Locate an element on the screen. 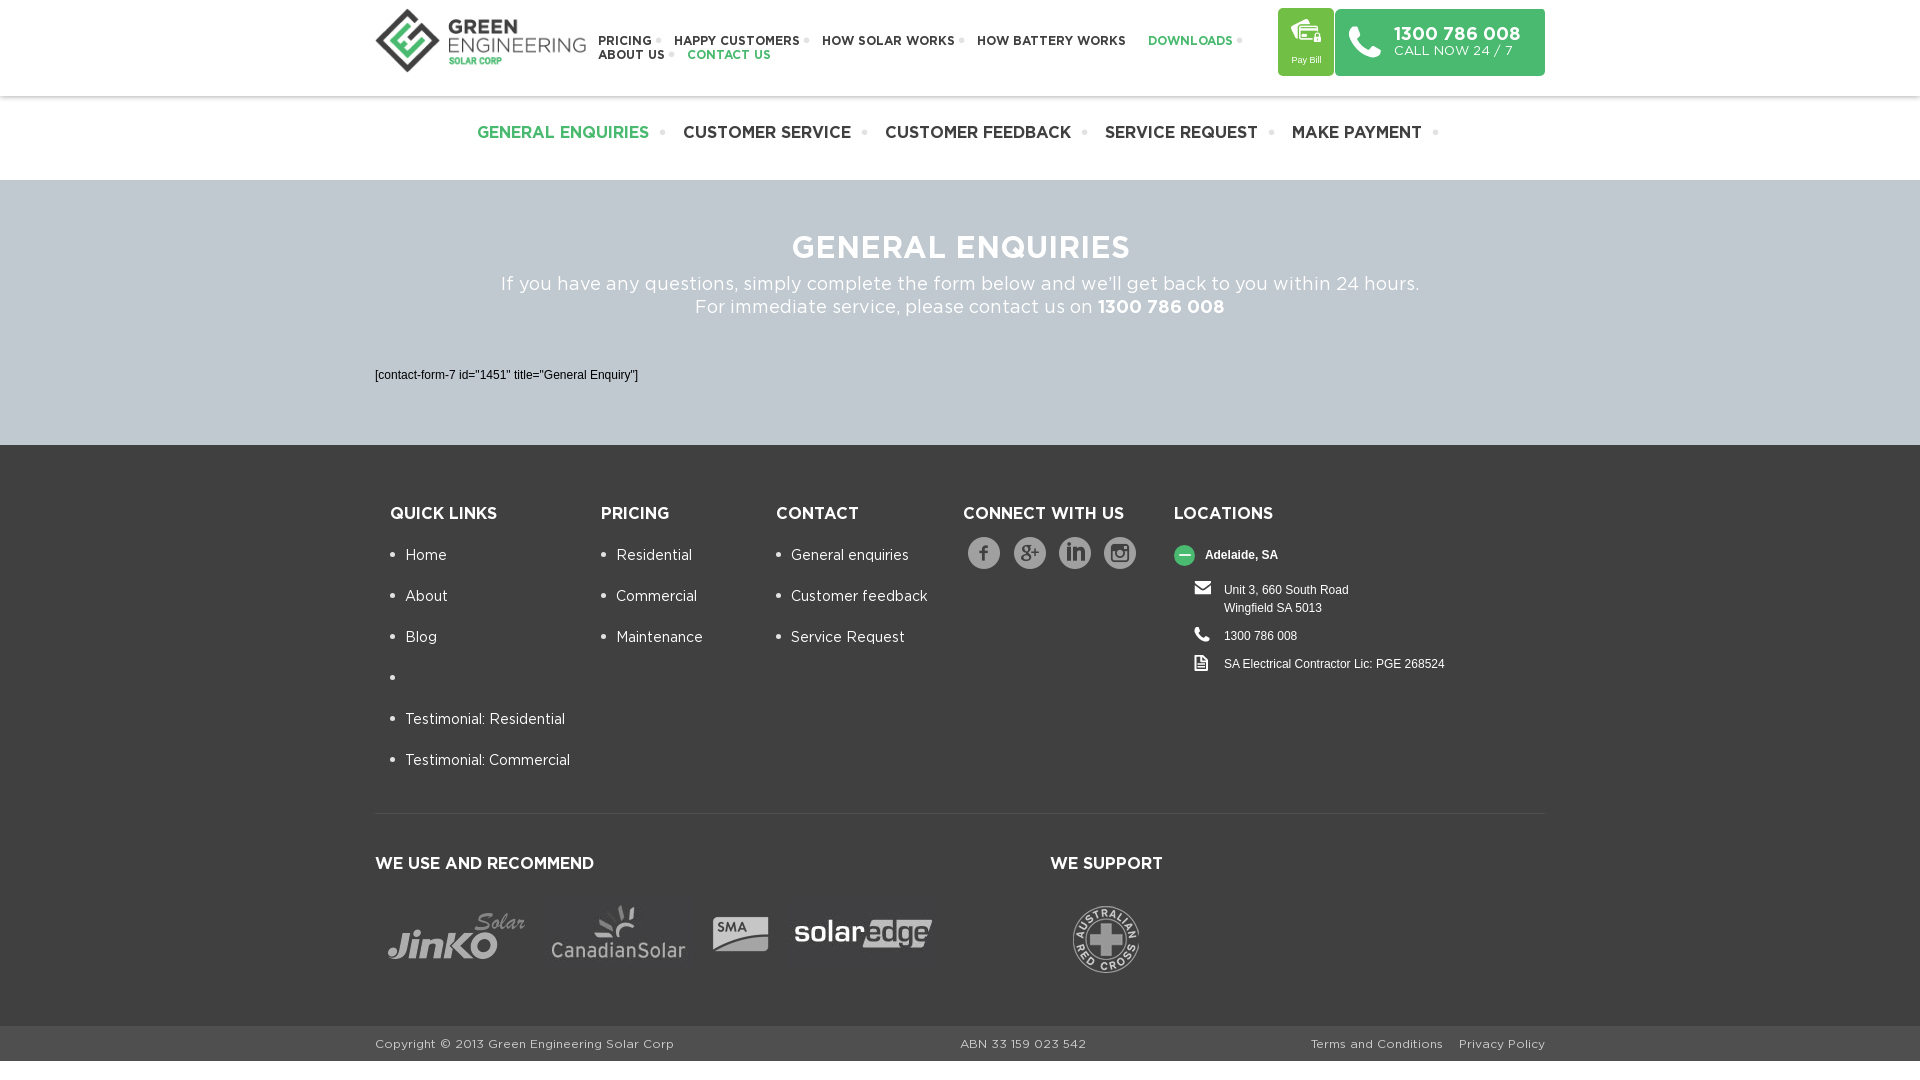 The height and width of the screenshot is (1080, 1920). Followe on Google Plus is located at coordinates (1030, 553).